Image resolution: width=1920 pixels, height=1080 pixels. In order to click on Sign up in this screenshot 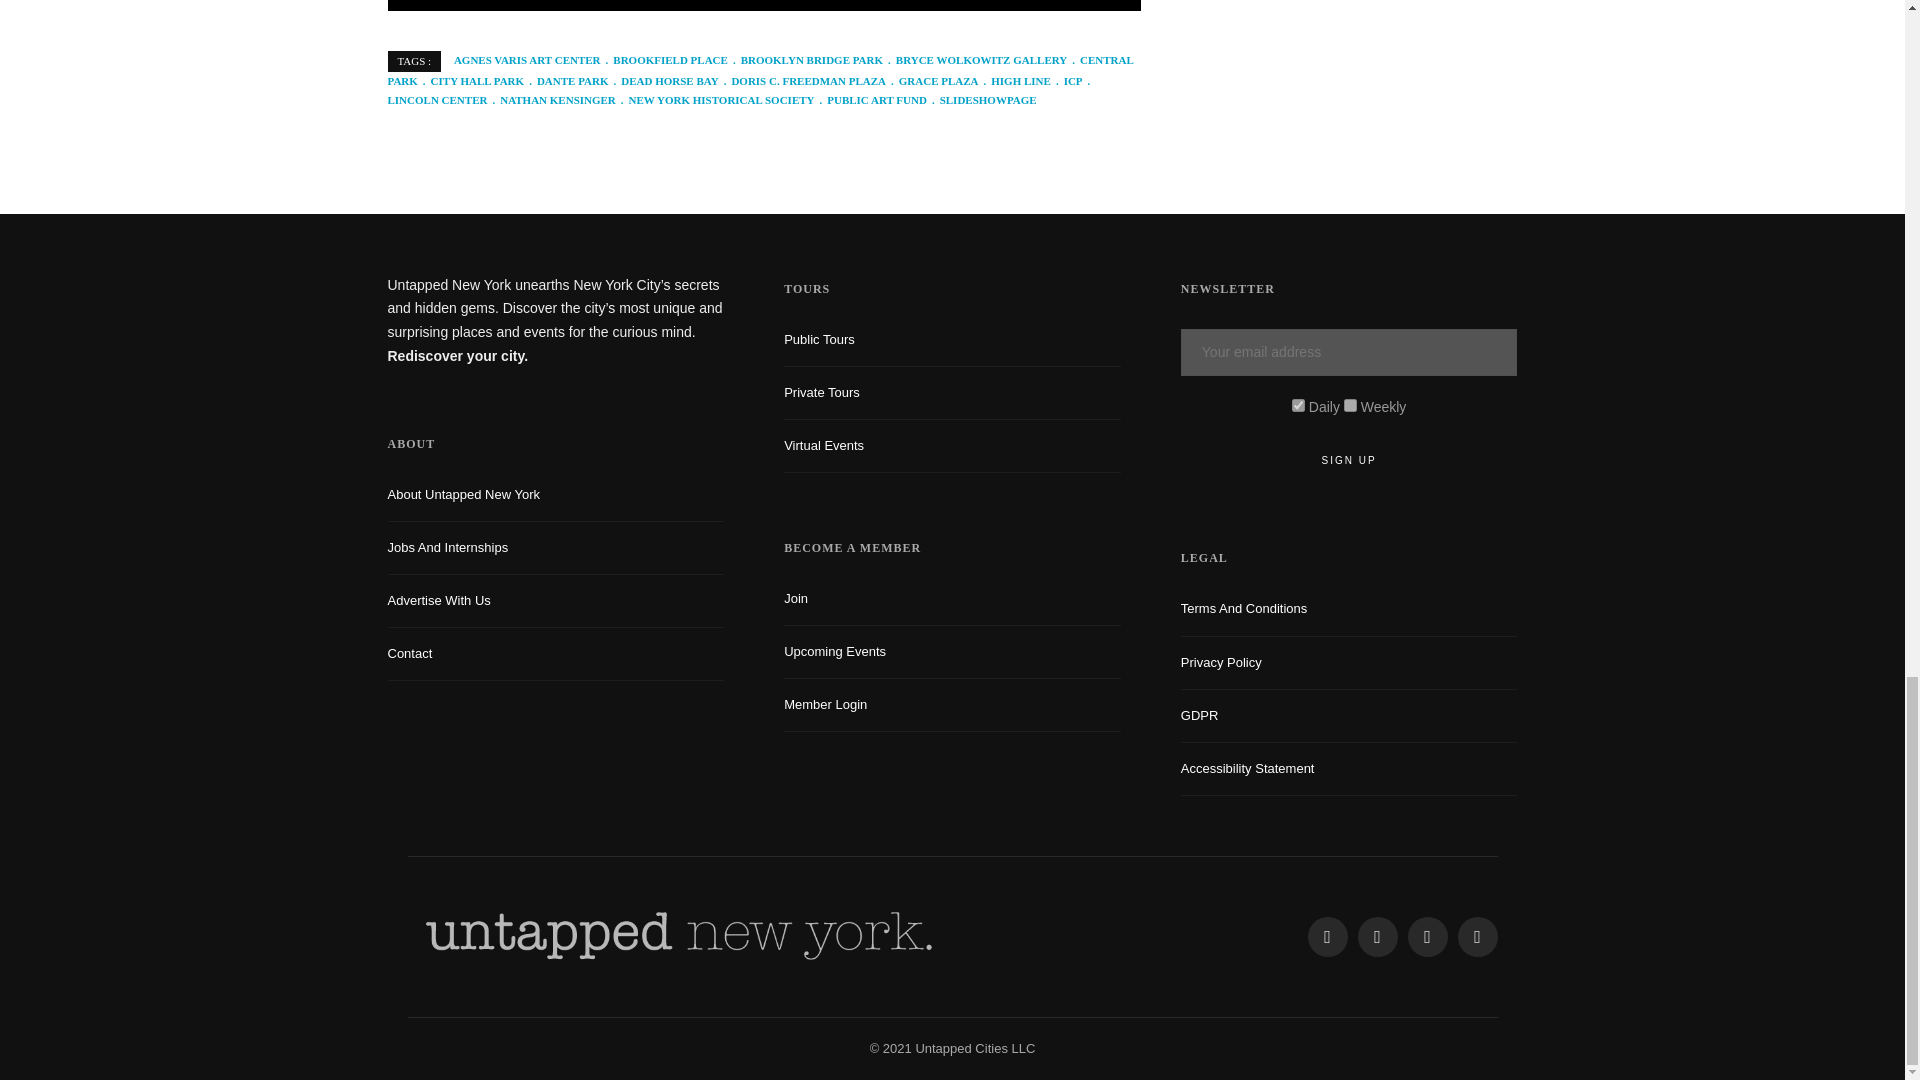, I will do `click(1349, 460)`.